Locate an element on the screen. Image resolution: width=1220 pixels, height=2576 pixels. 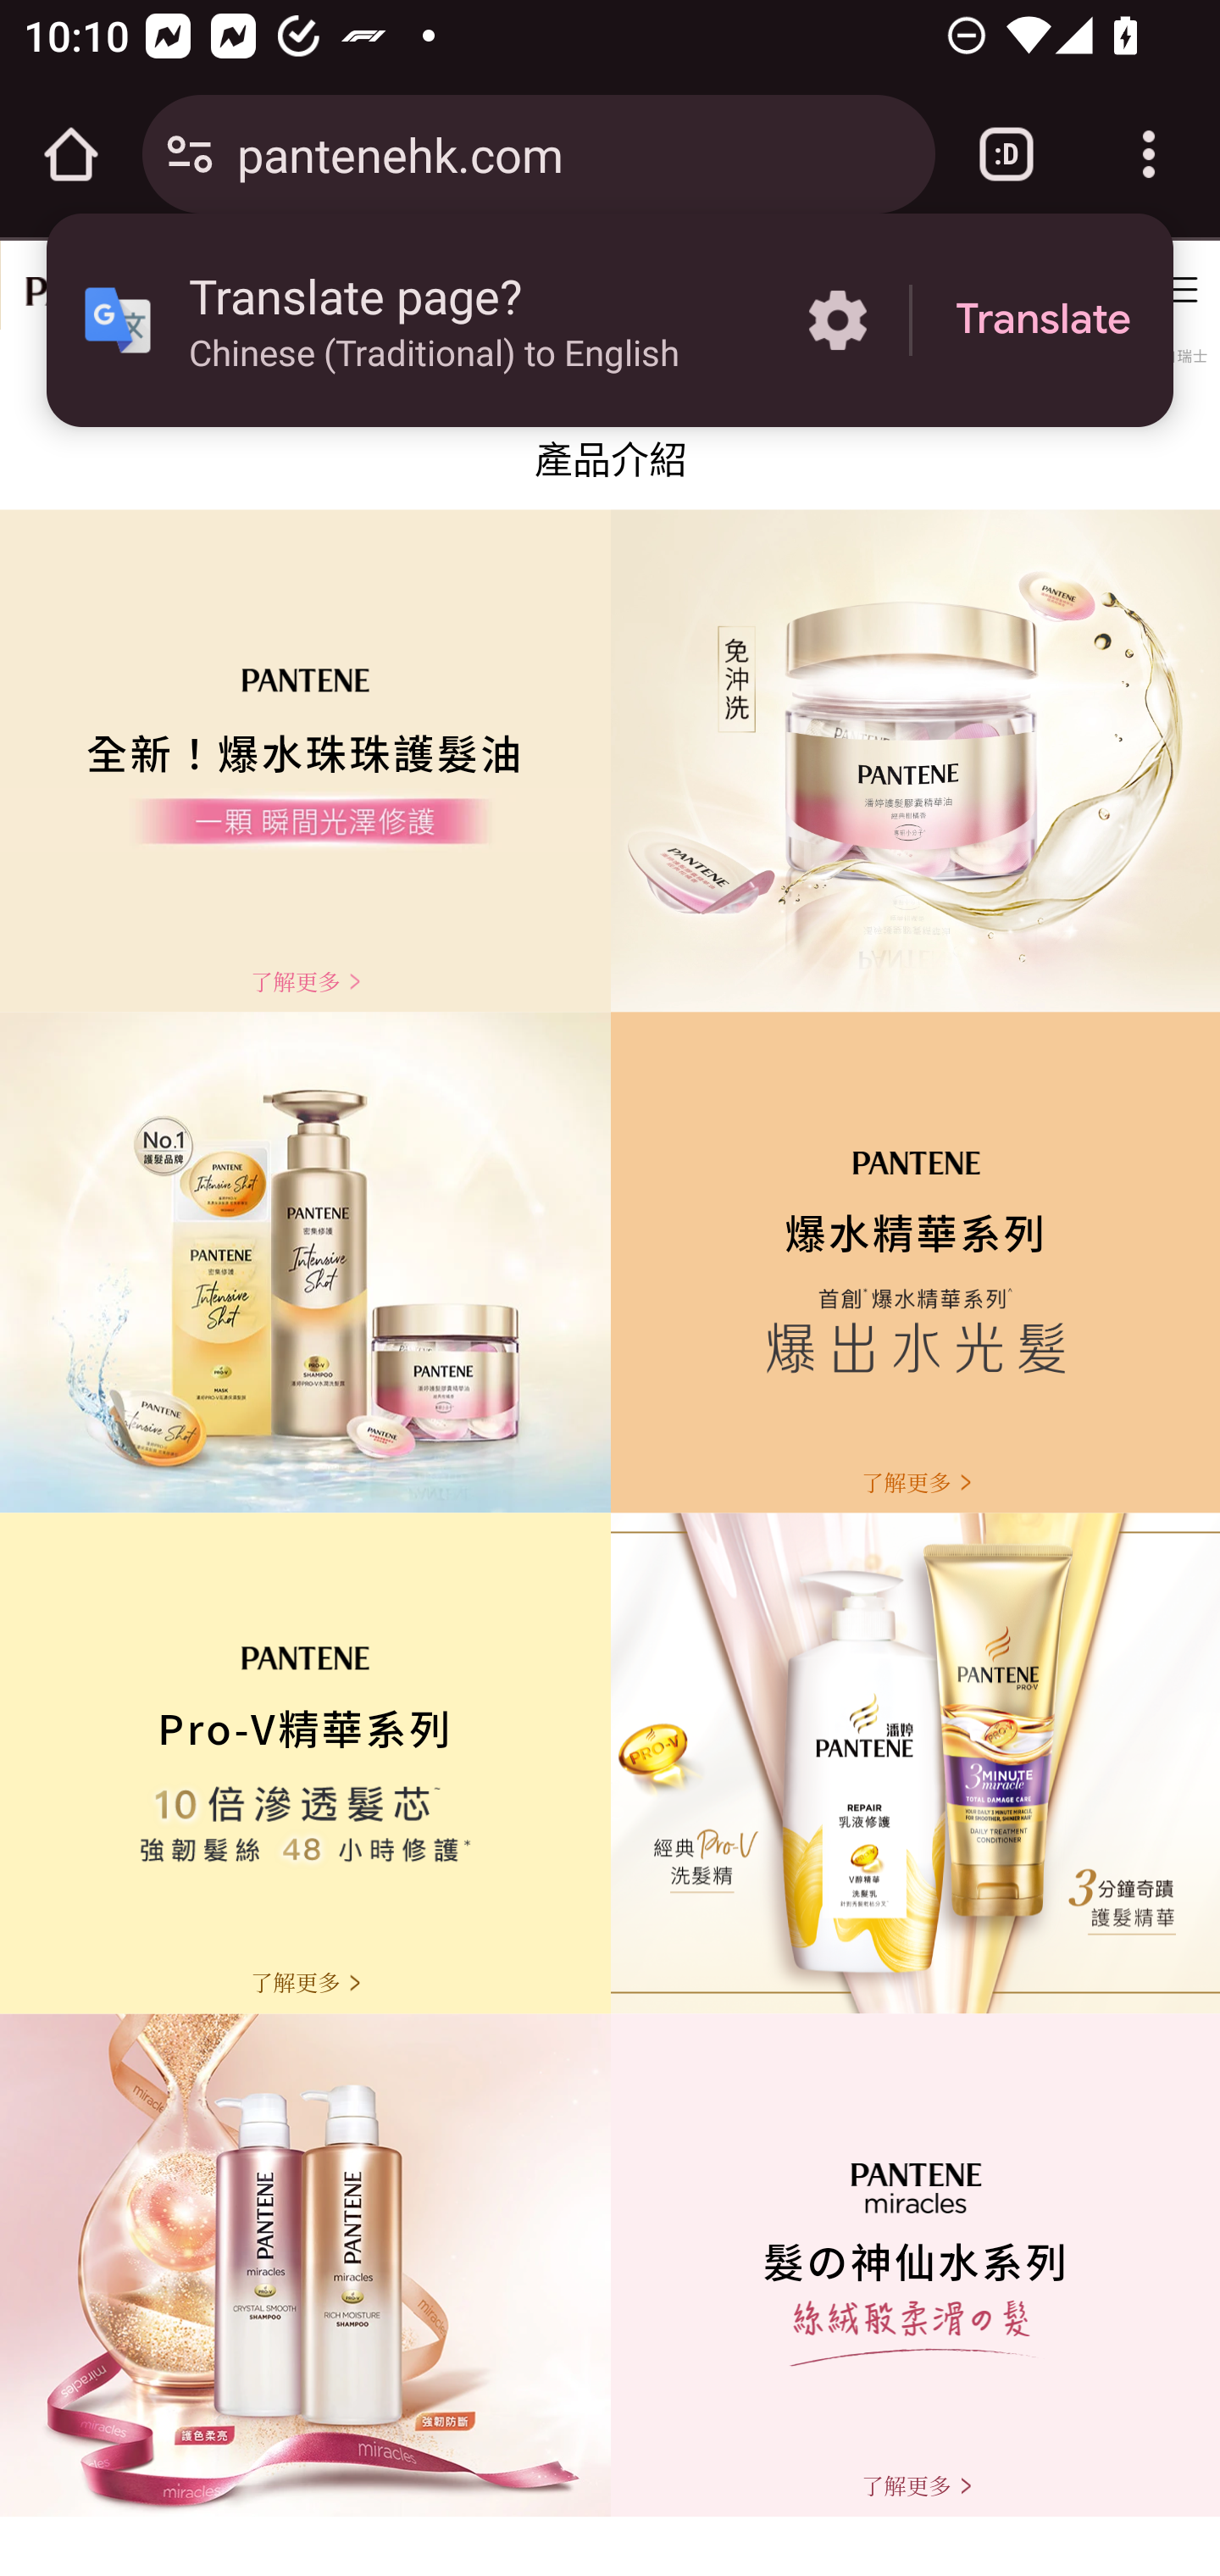
Open the home page is located at coordinates (71, 154).